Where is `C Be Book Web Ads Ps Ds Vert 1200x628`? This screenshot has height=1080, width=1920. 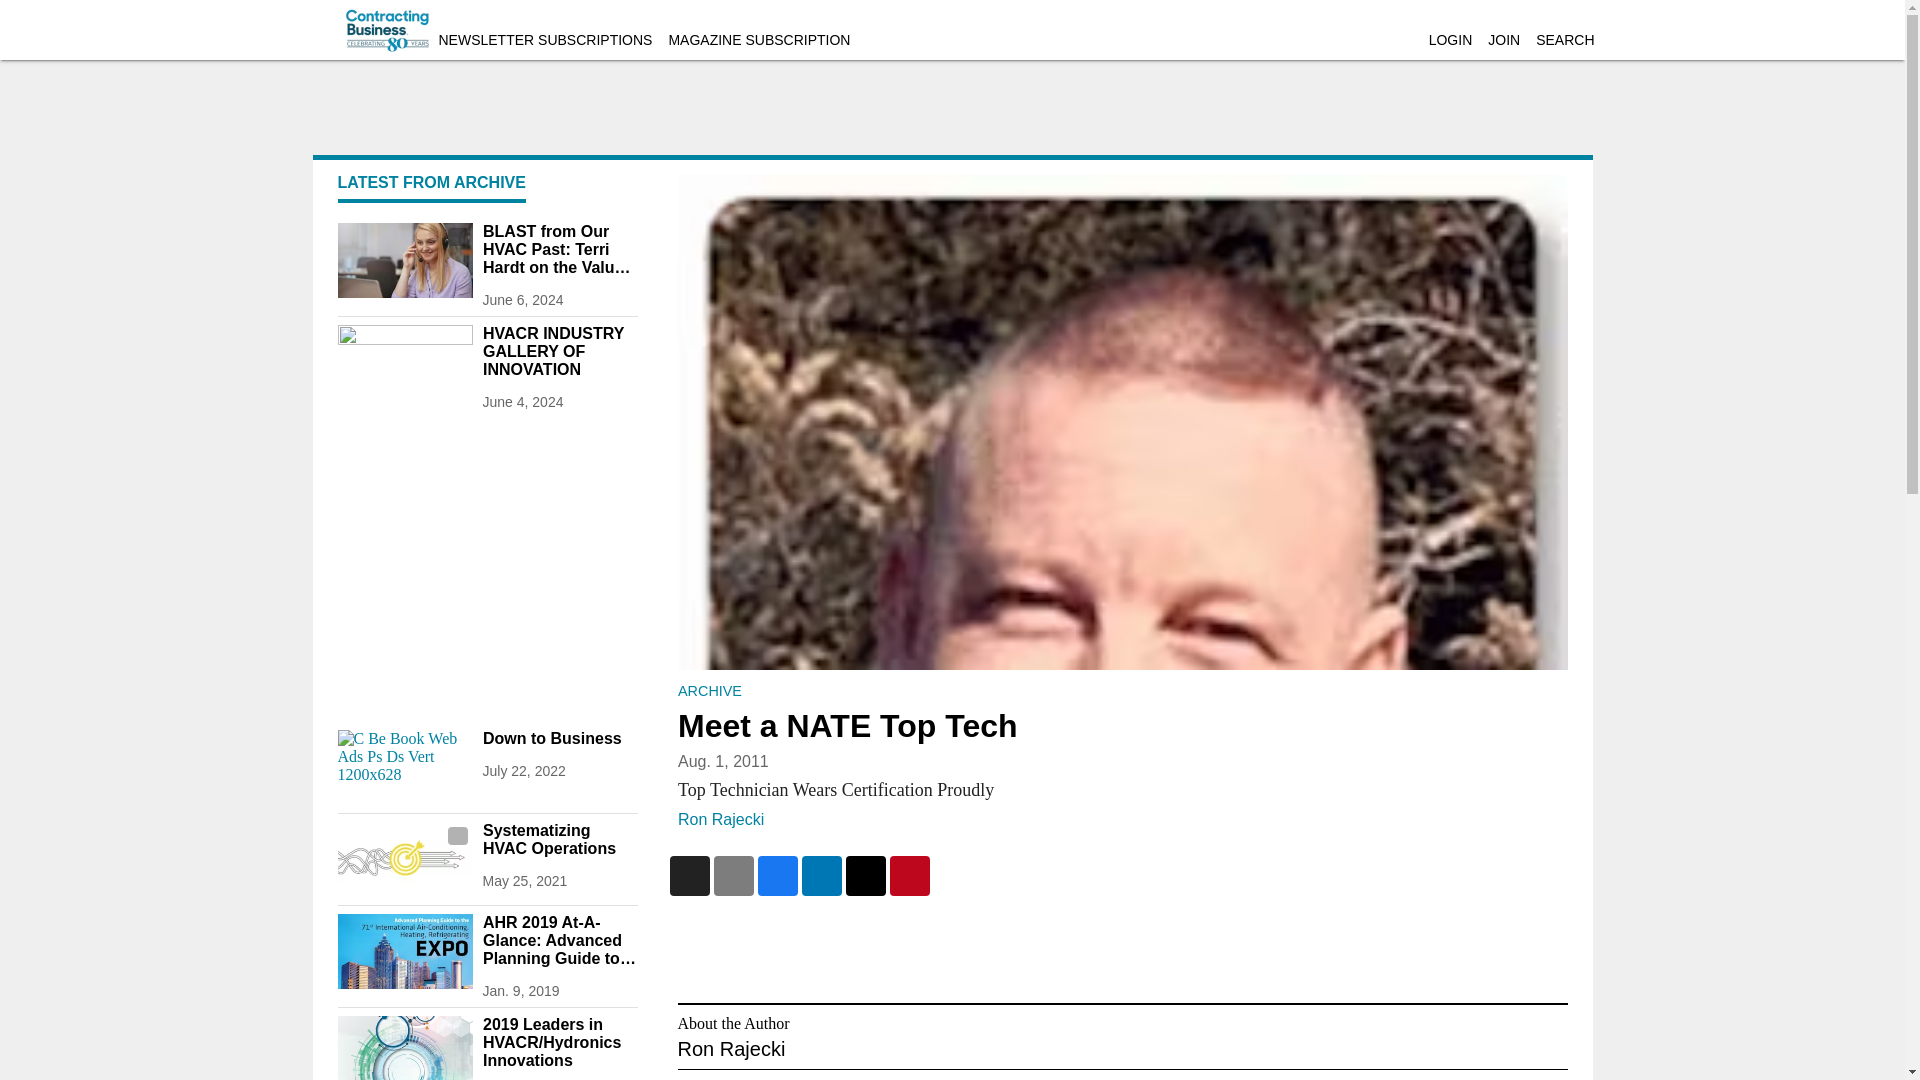 C Be Book Web Ads Ps Ds Vert 1200x628 is located at coordinates (404, 767).